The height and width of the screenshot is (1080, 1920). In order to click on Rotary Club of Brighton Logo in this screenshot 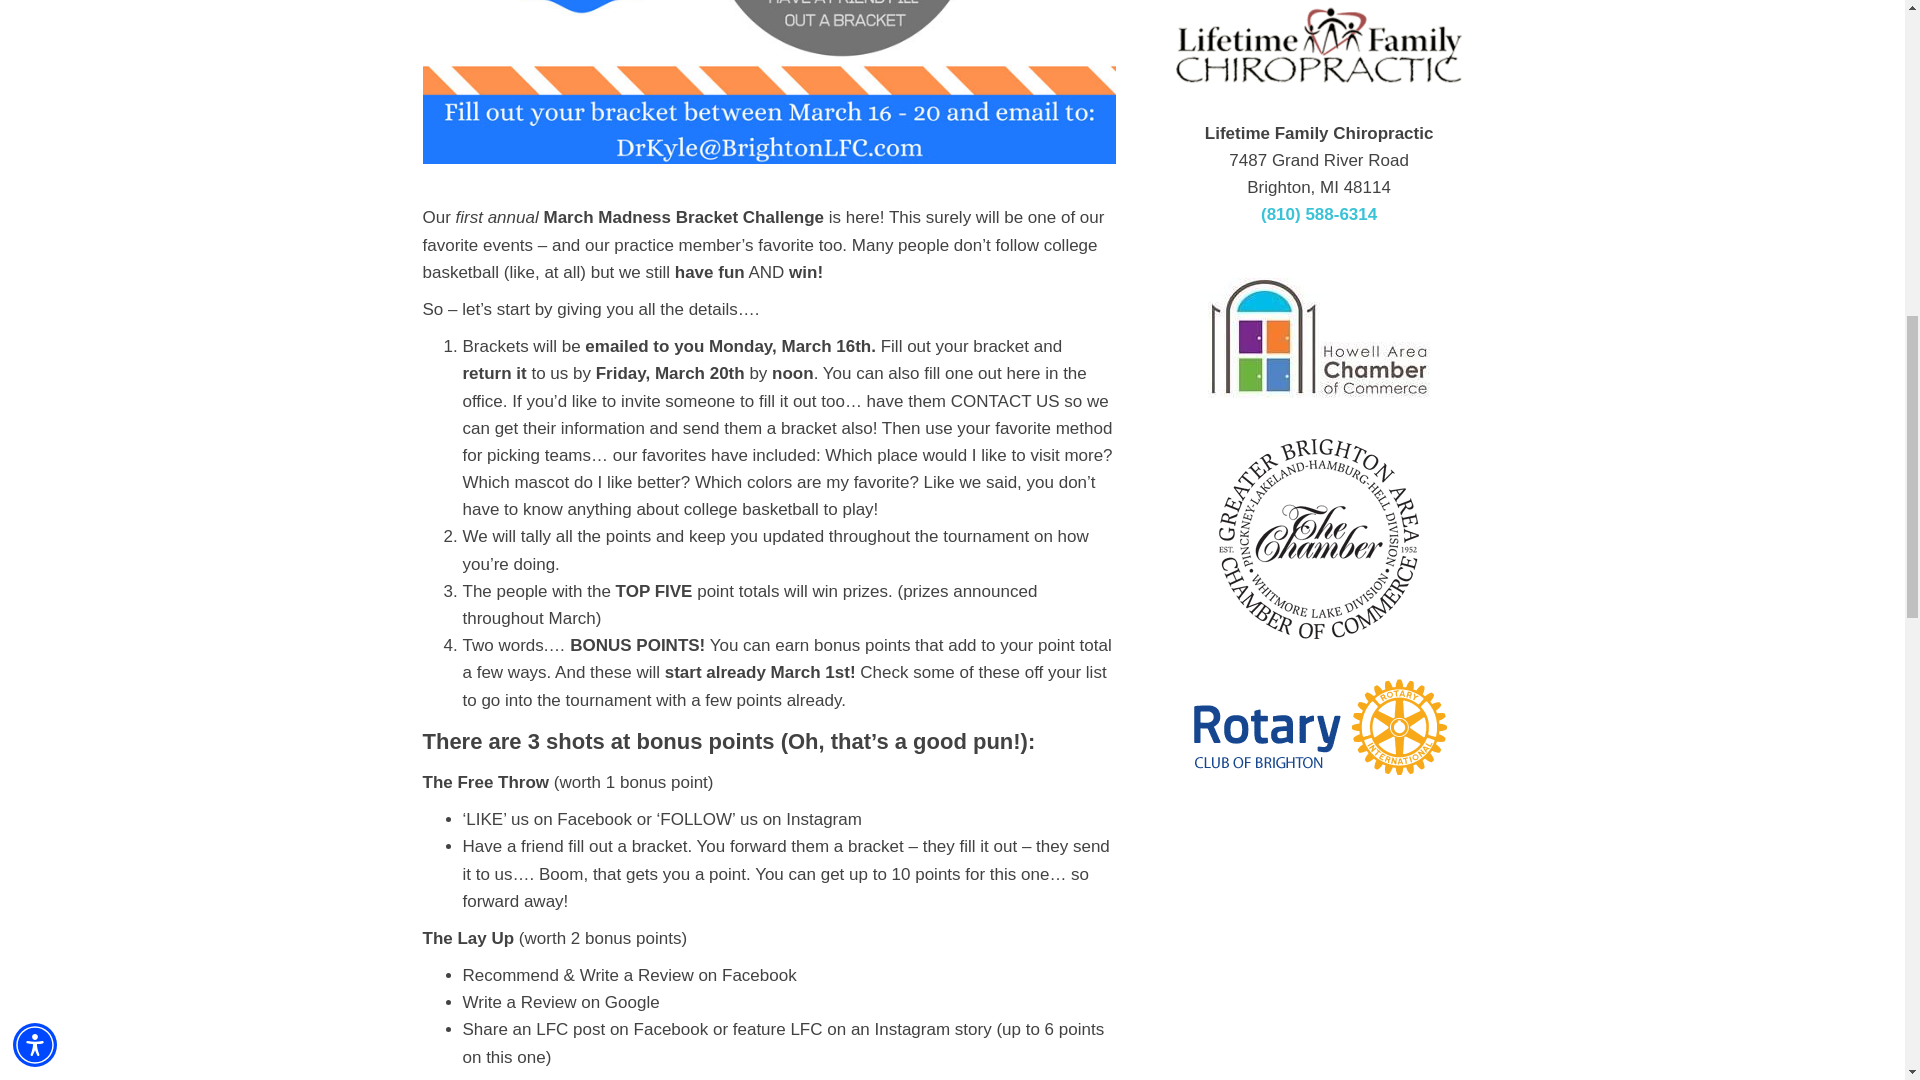, I will do `click(1320, 727)`.